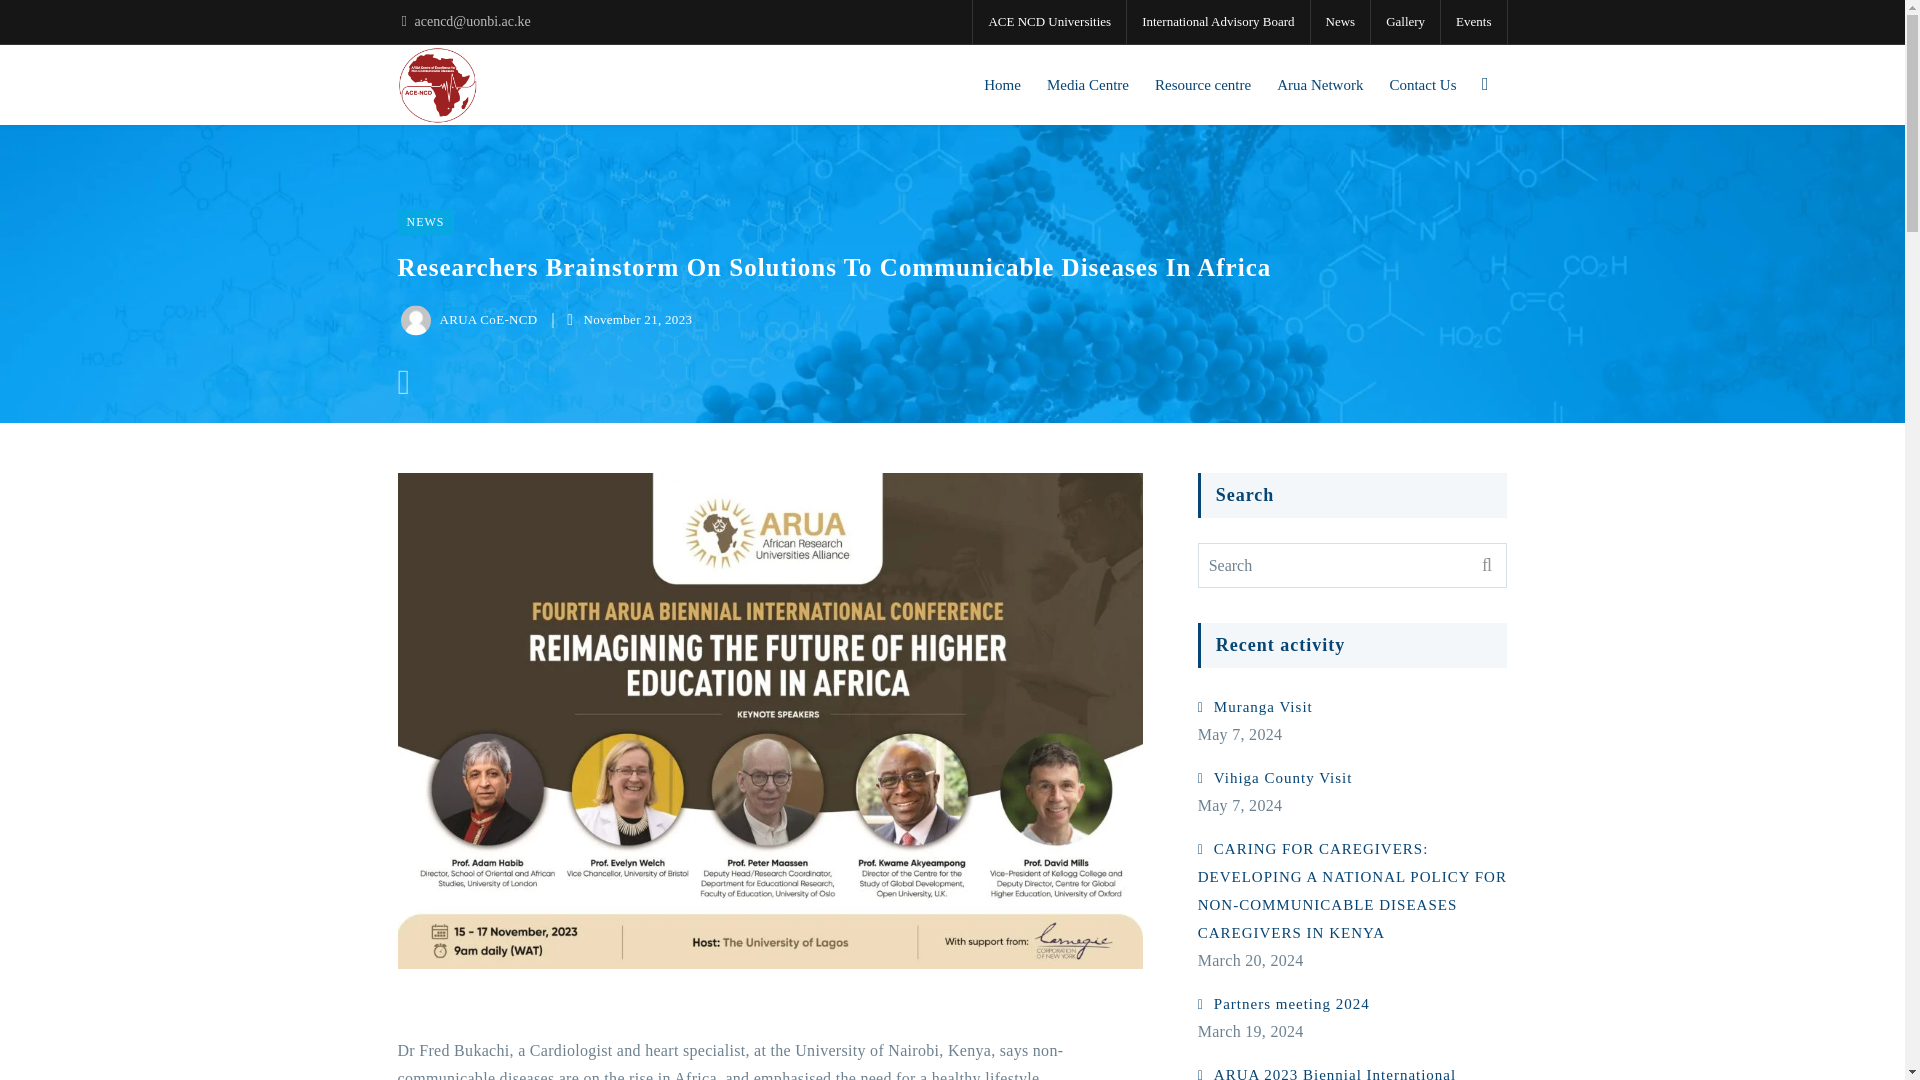 The image size is (1920, 1080). I want to click on Media Centre, so click(1088, 85).